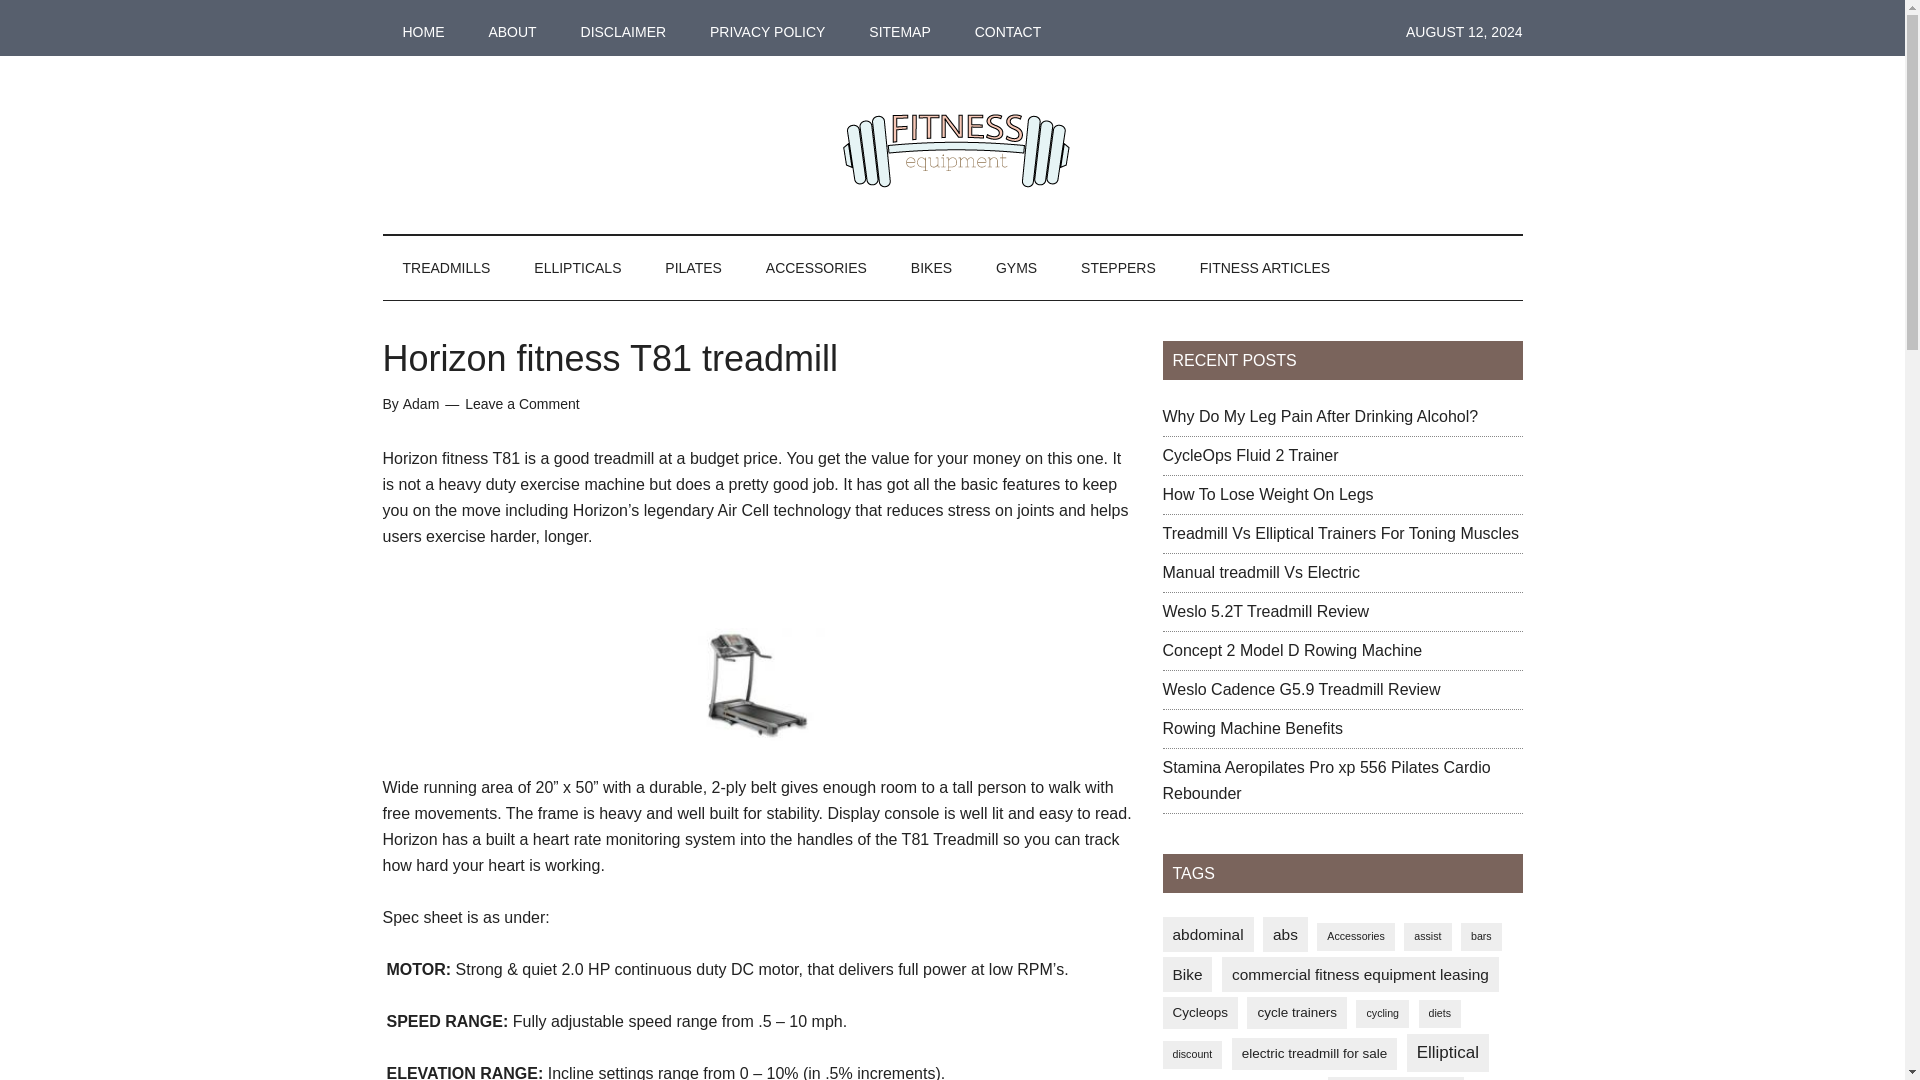 This screenshot has height=1080, width=1920. Describe the element at coordinates (930, 268) in the screenshot. I see `BIKES` at that location.